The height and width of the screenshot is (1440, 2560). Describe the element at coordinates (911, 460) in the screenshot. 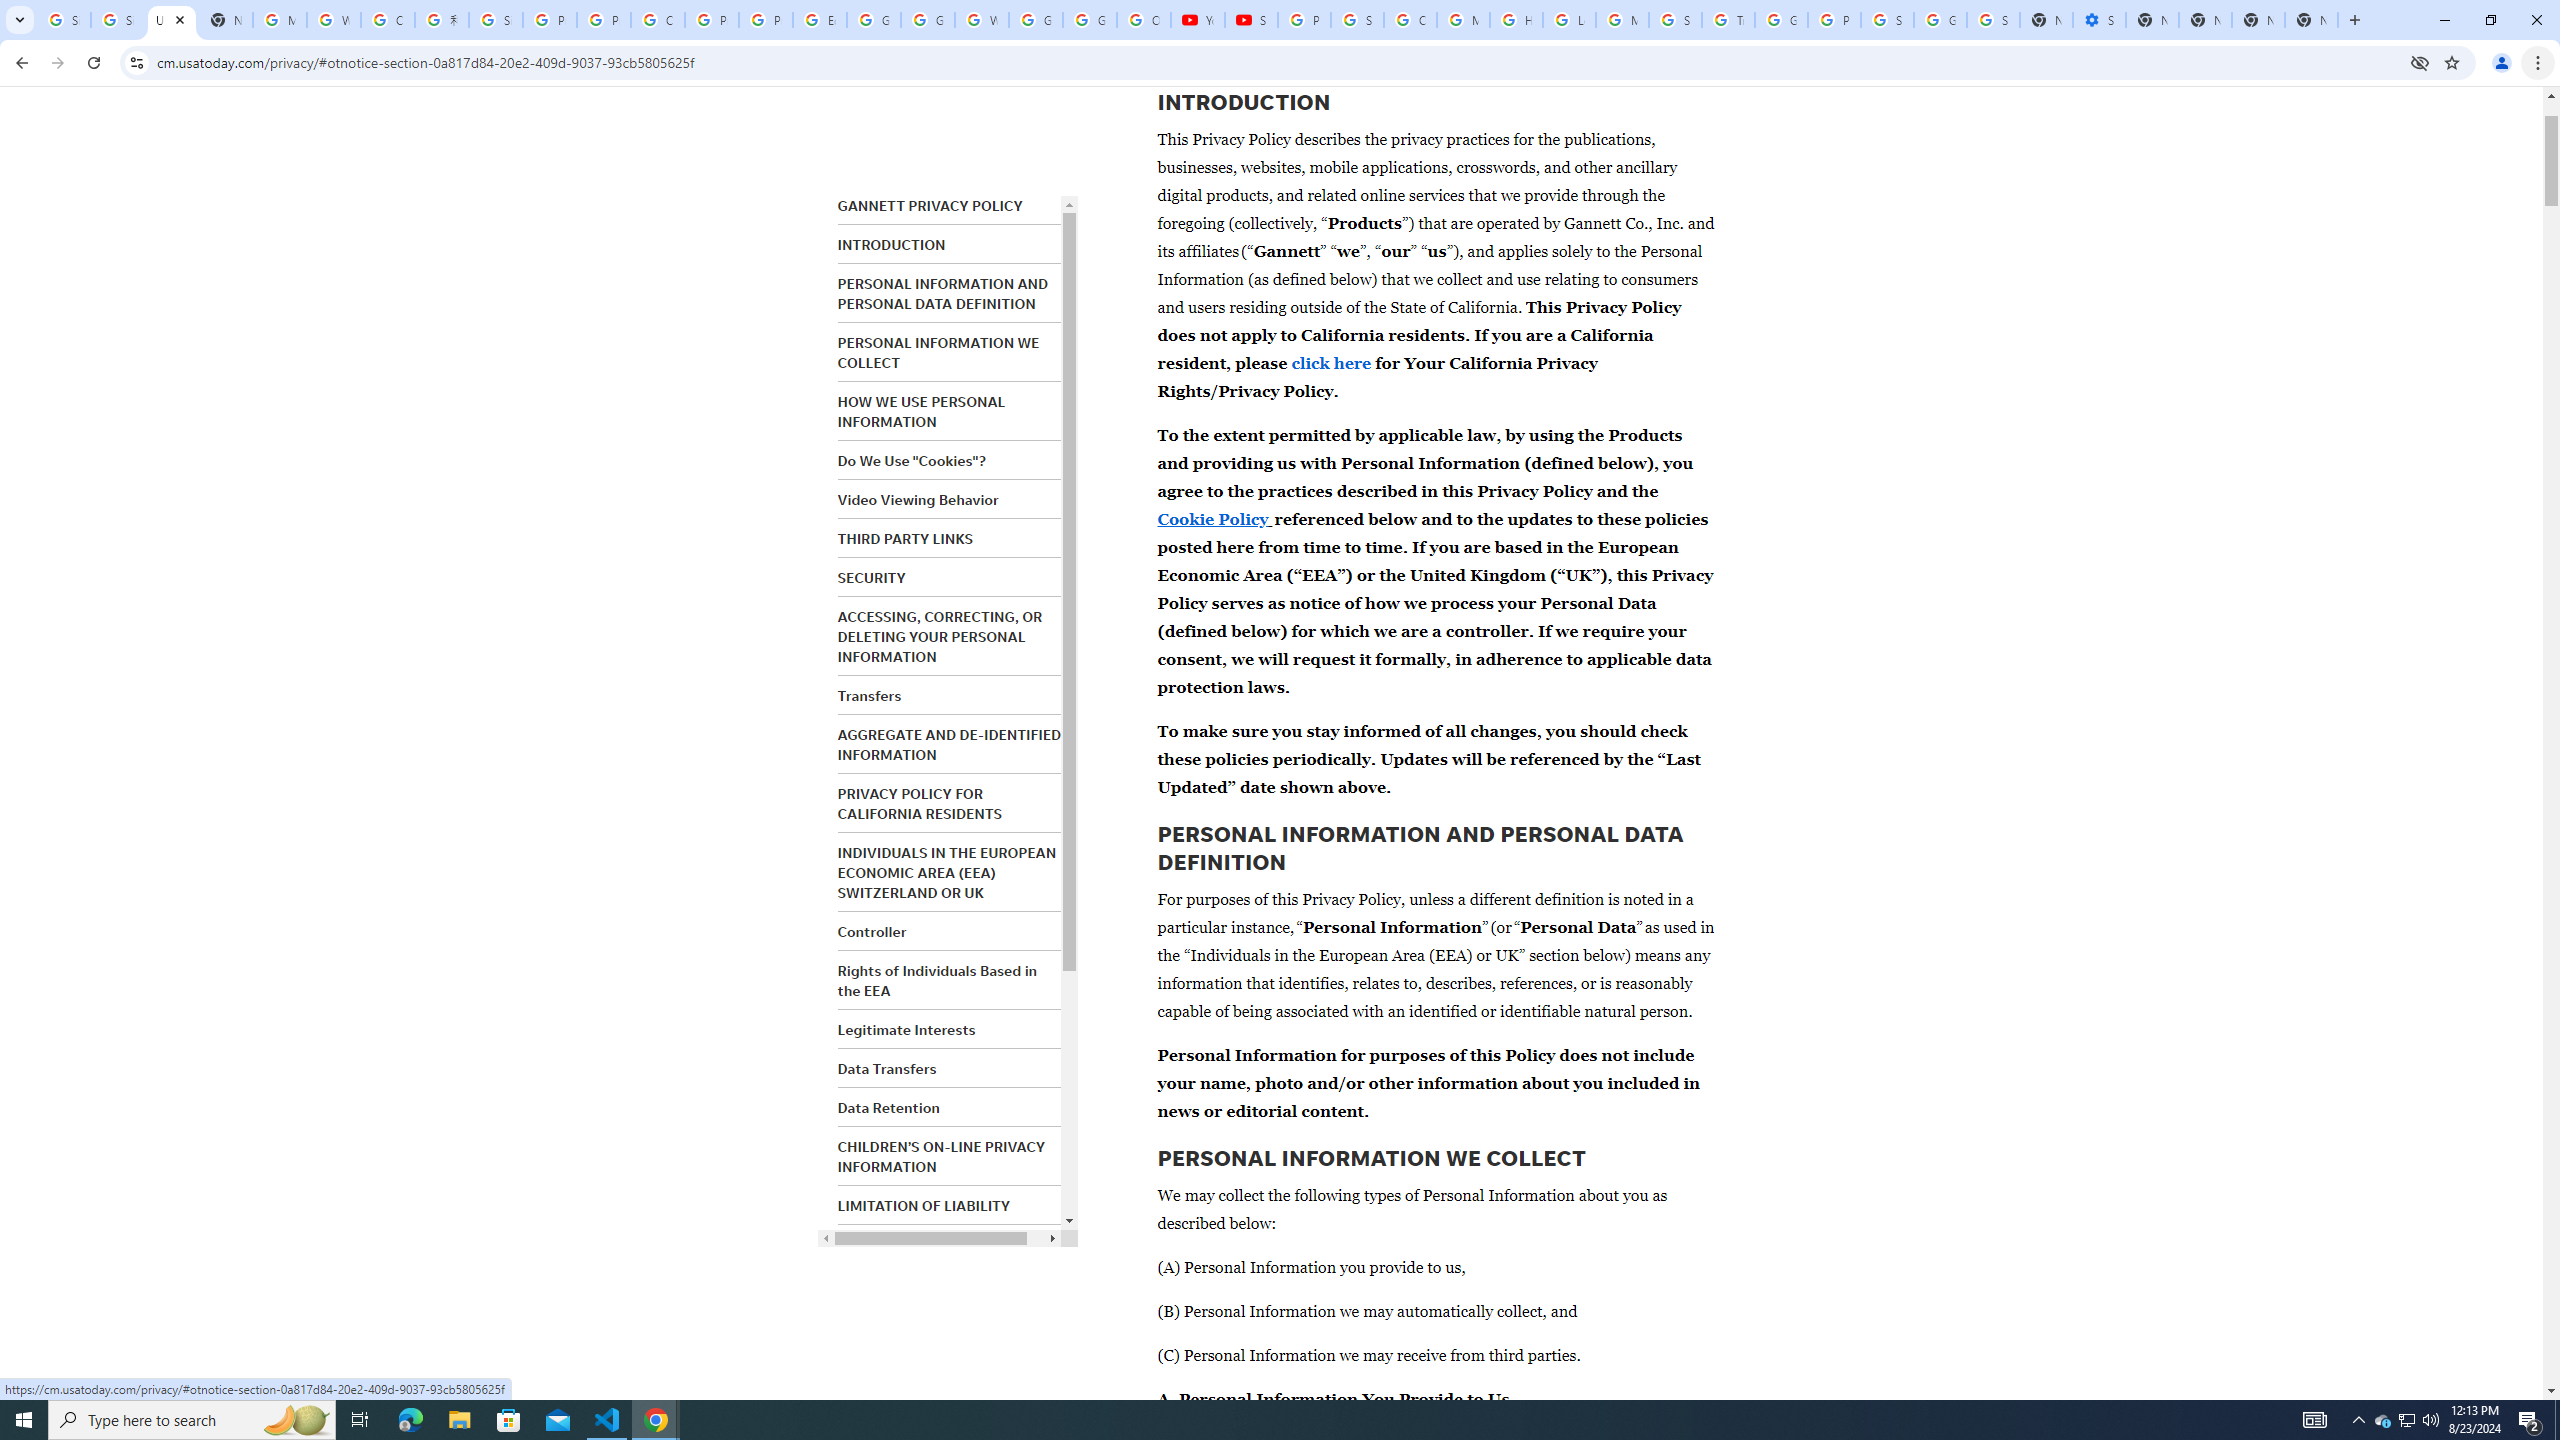

I see `Do We Use "Cookies"?` at that location.